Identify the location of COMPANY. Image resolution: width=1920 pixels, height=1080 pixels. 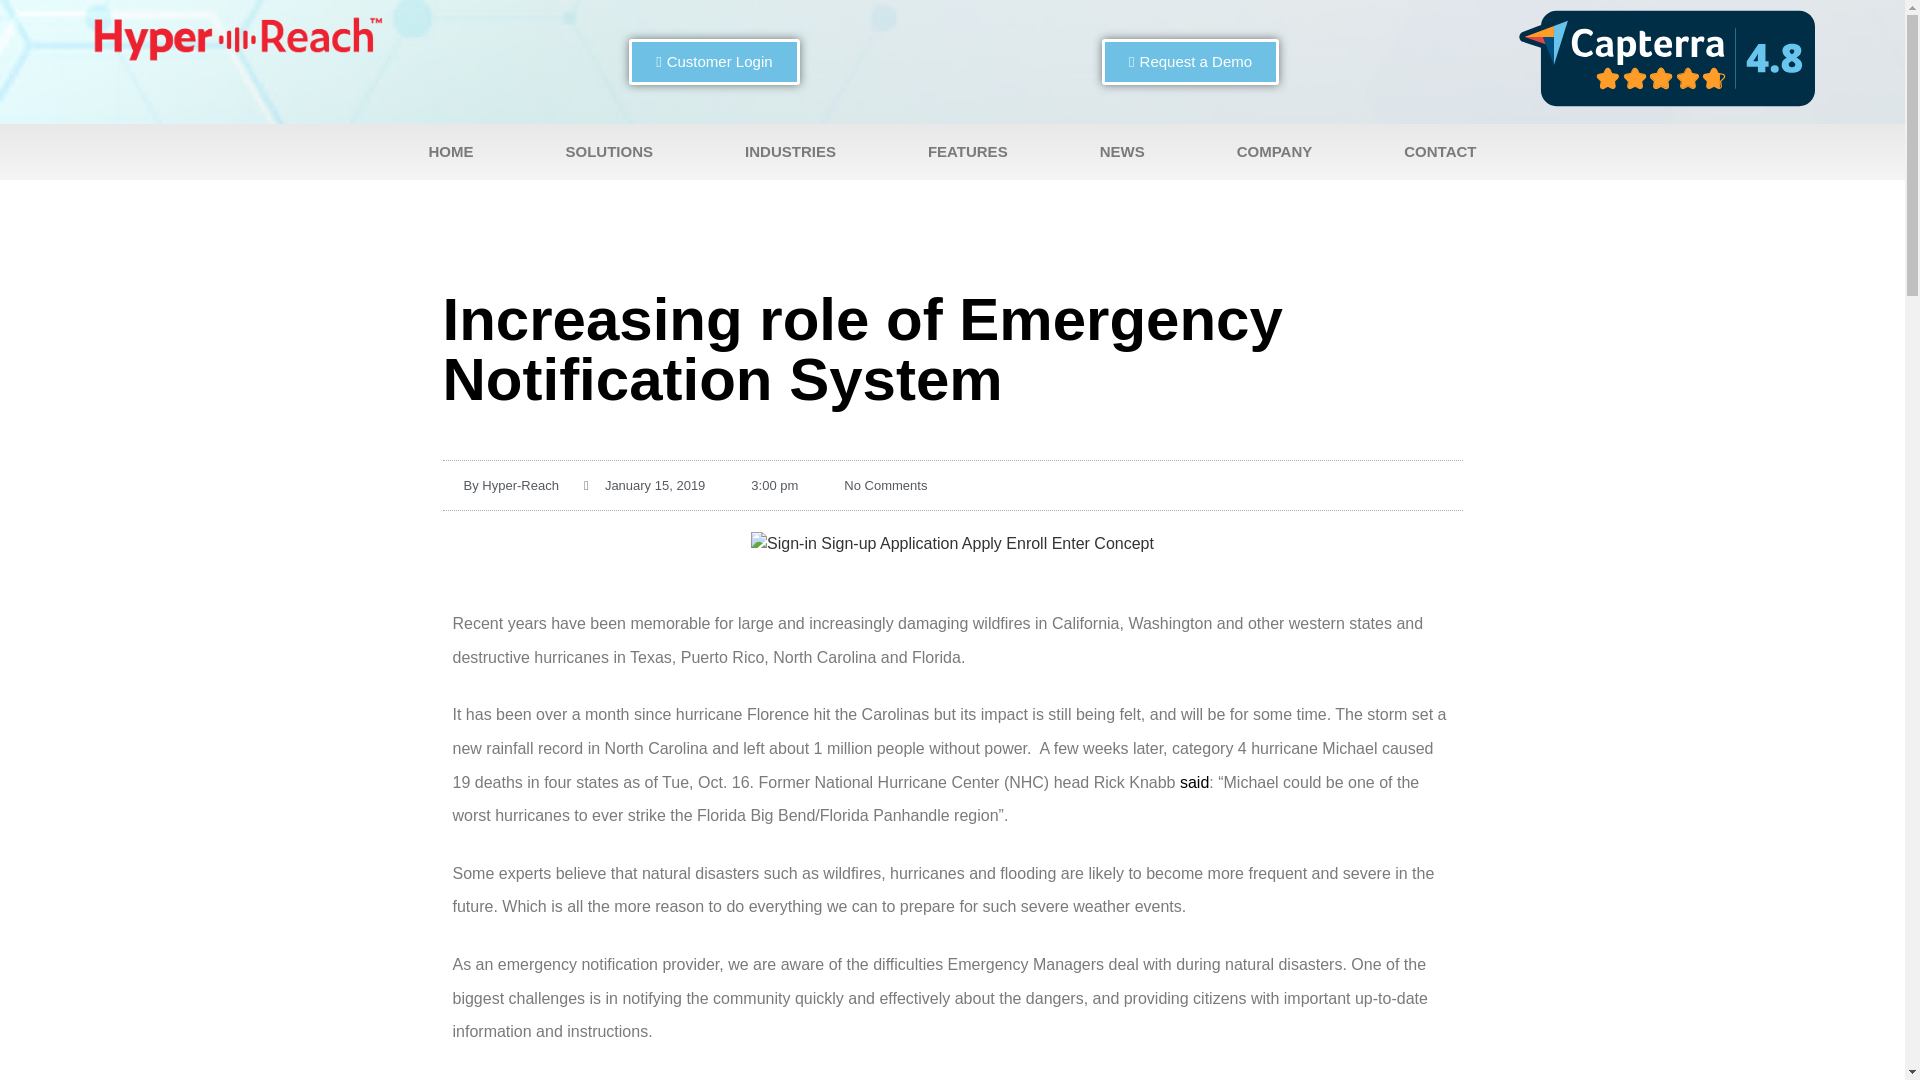
(1274, 152).